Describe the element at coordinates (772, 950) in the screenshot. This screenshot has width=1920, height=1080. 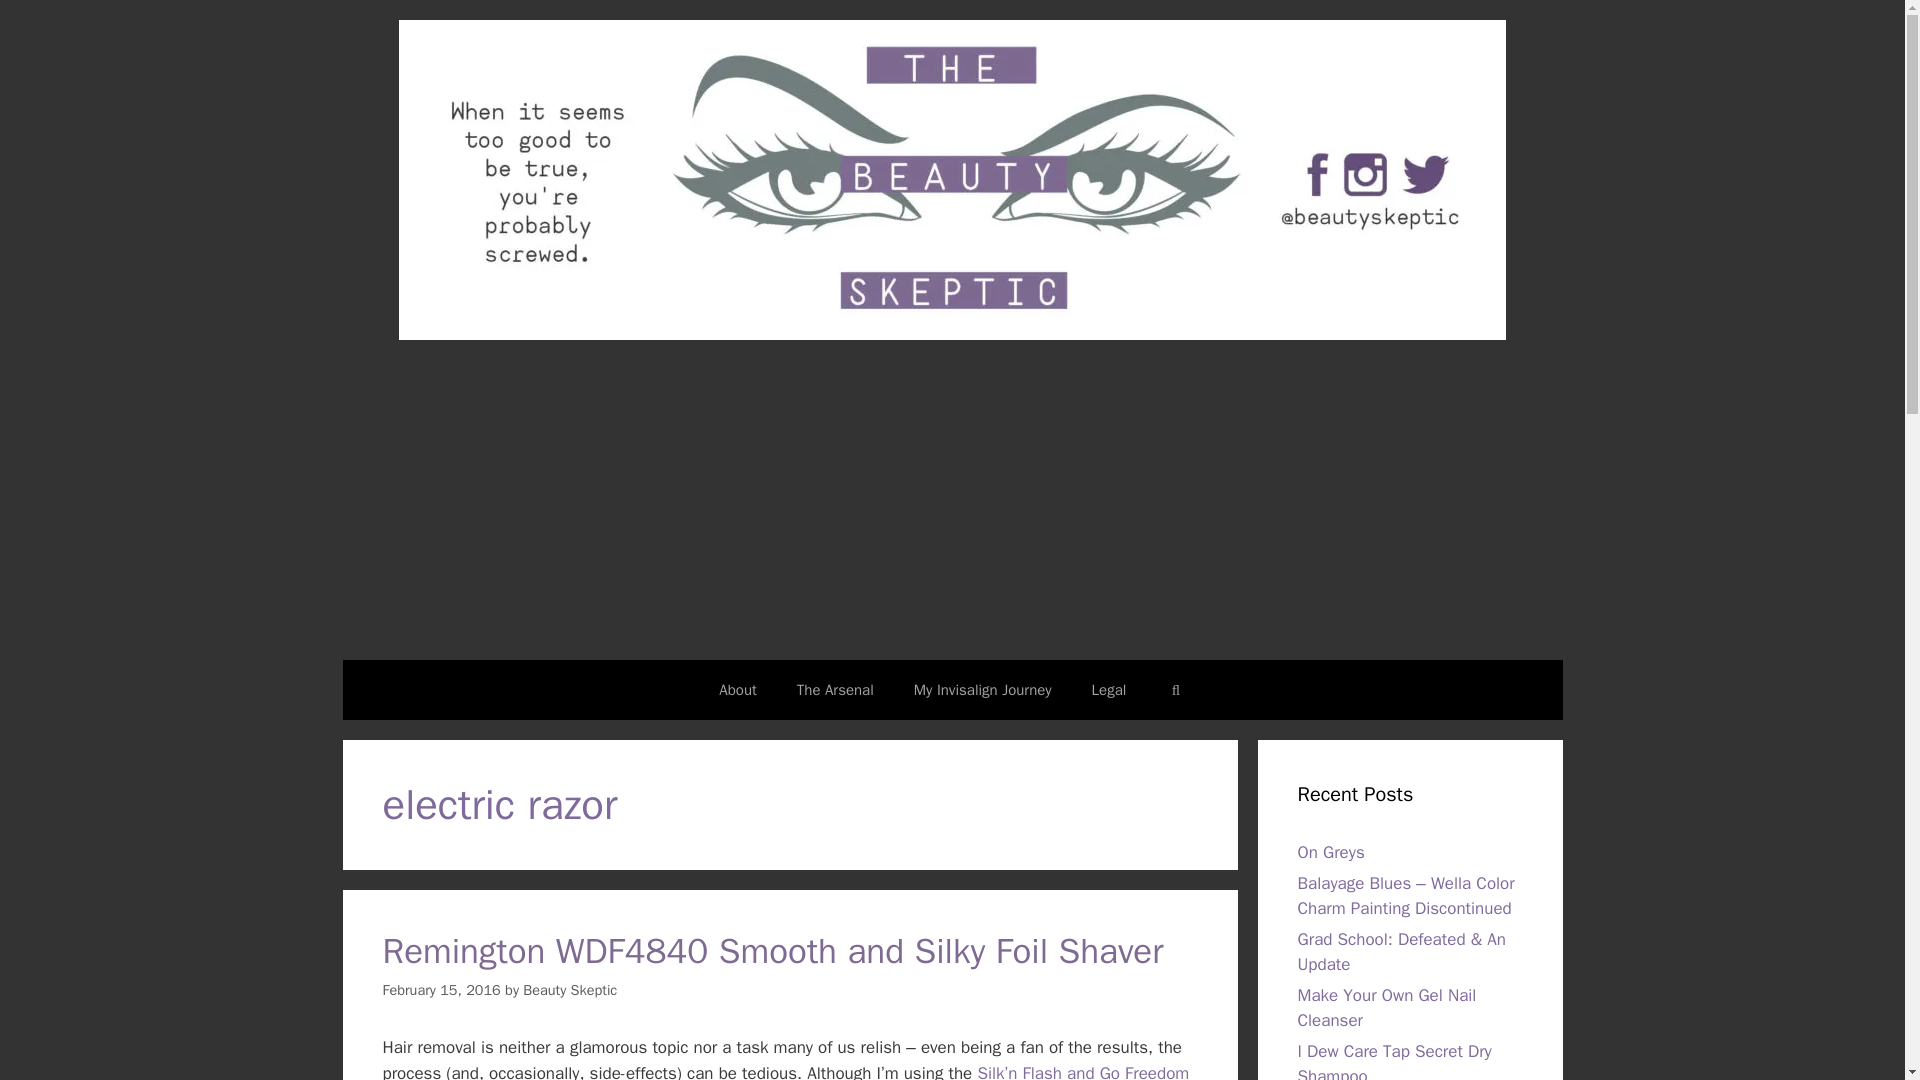
I see `Remington WDF4840 Smooth and Silky Foil Shaver` at that location.